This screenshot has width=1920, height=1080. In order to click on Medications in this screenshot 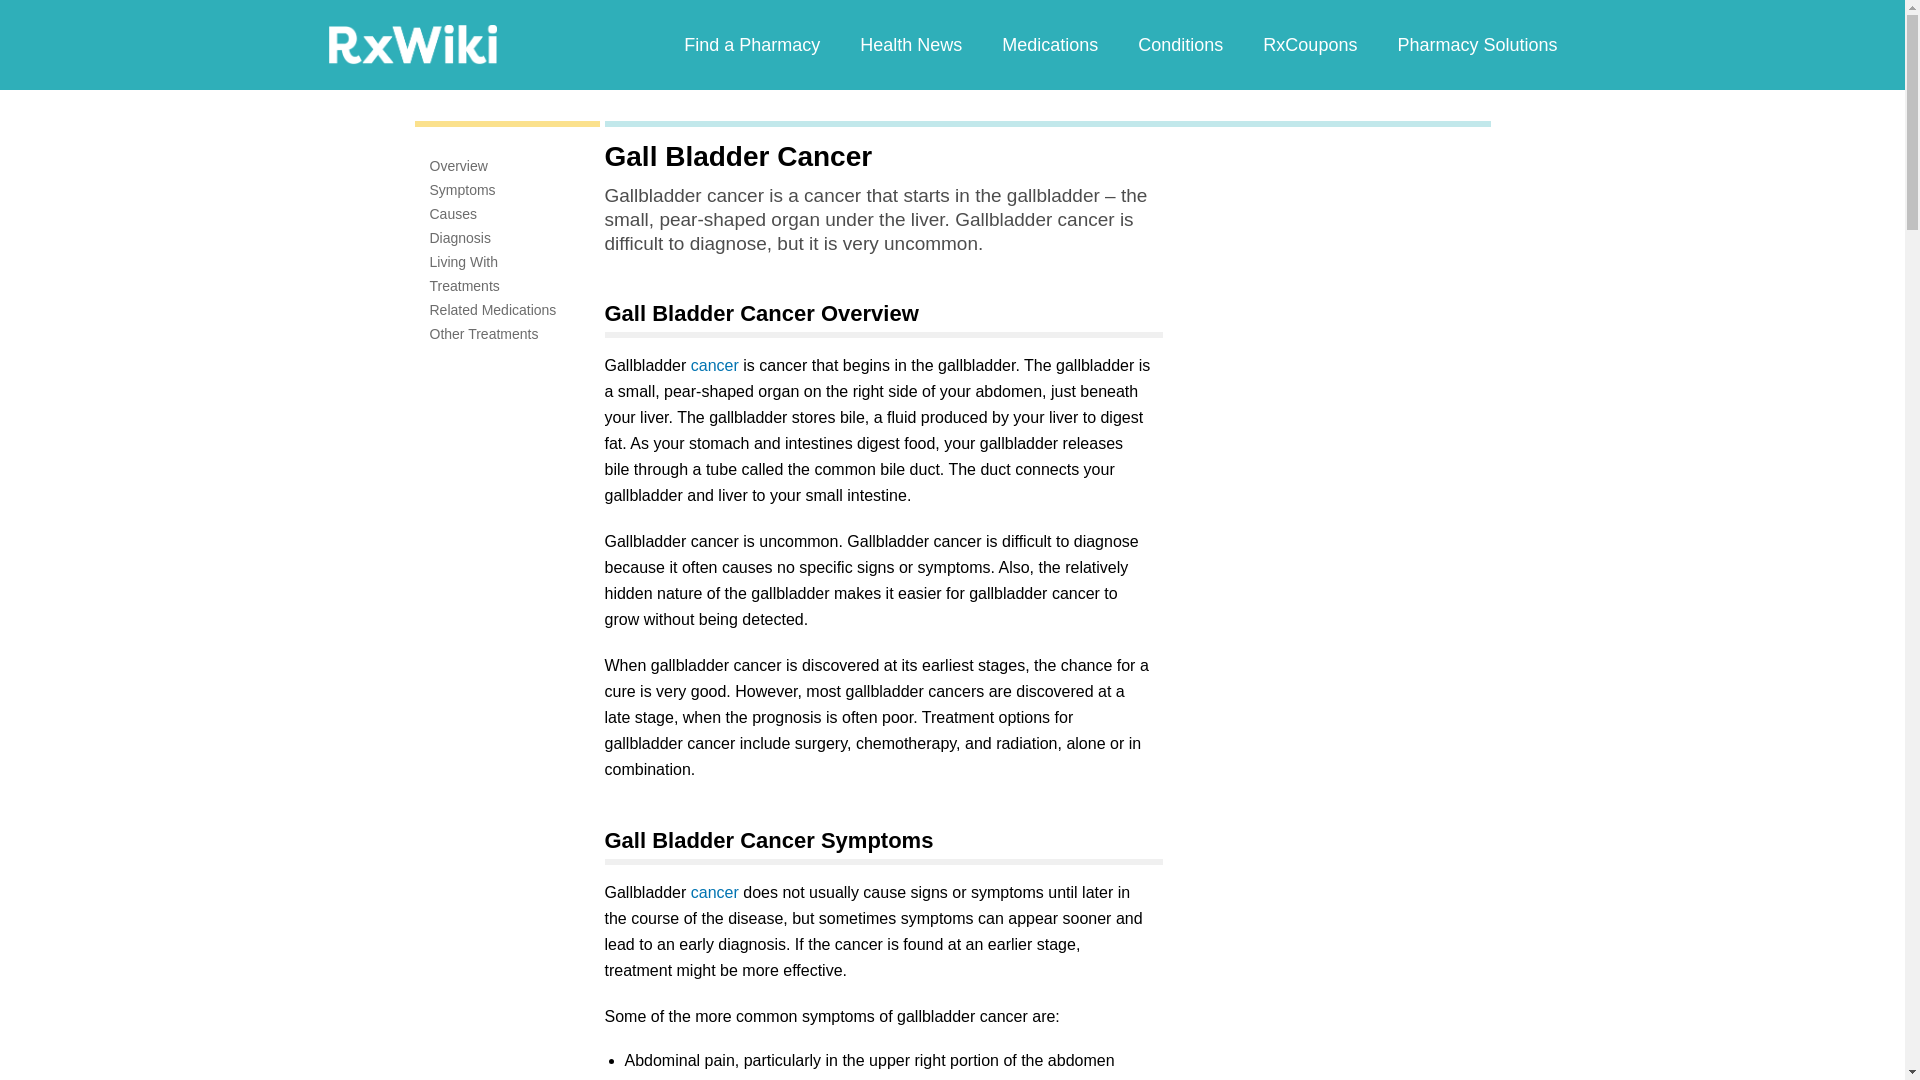, I will do `click(1049, 44)`.